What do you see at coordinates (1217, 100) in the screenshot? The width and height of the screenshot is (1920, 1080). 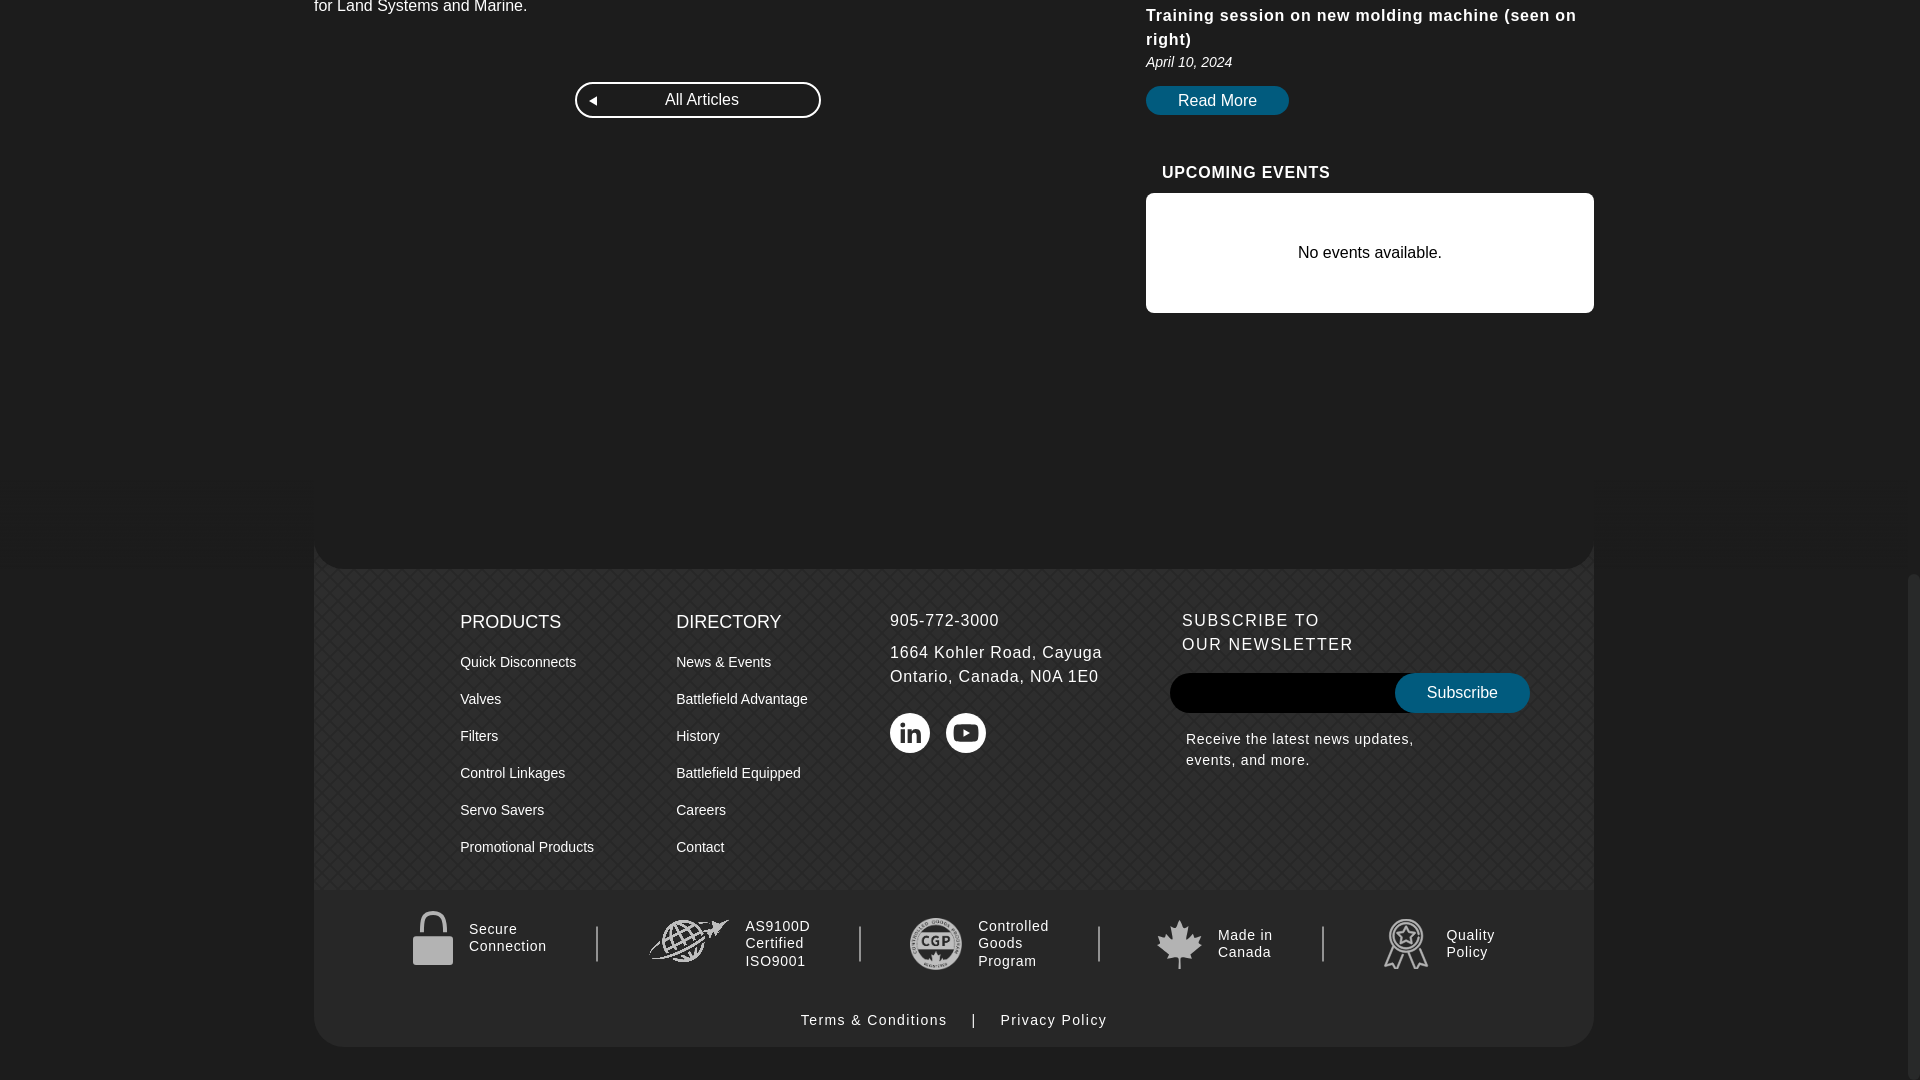 I see `Read More` at bounding box center [1217, 100].